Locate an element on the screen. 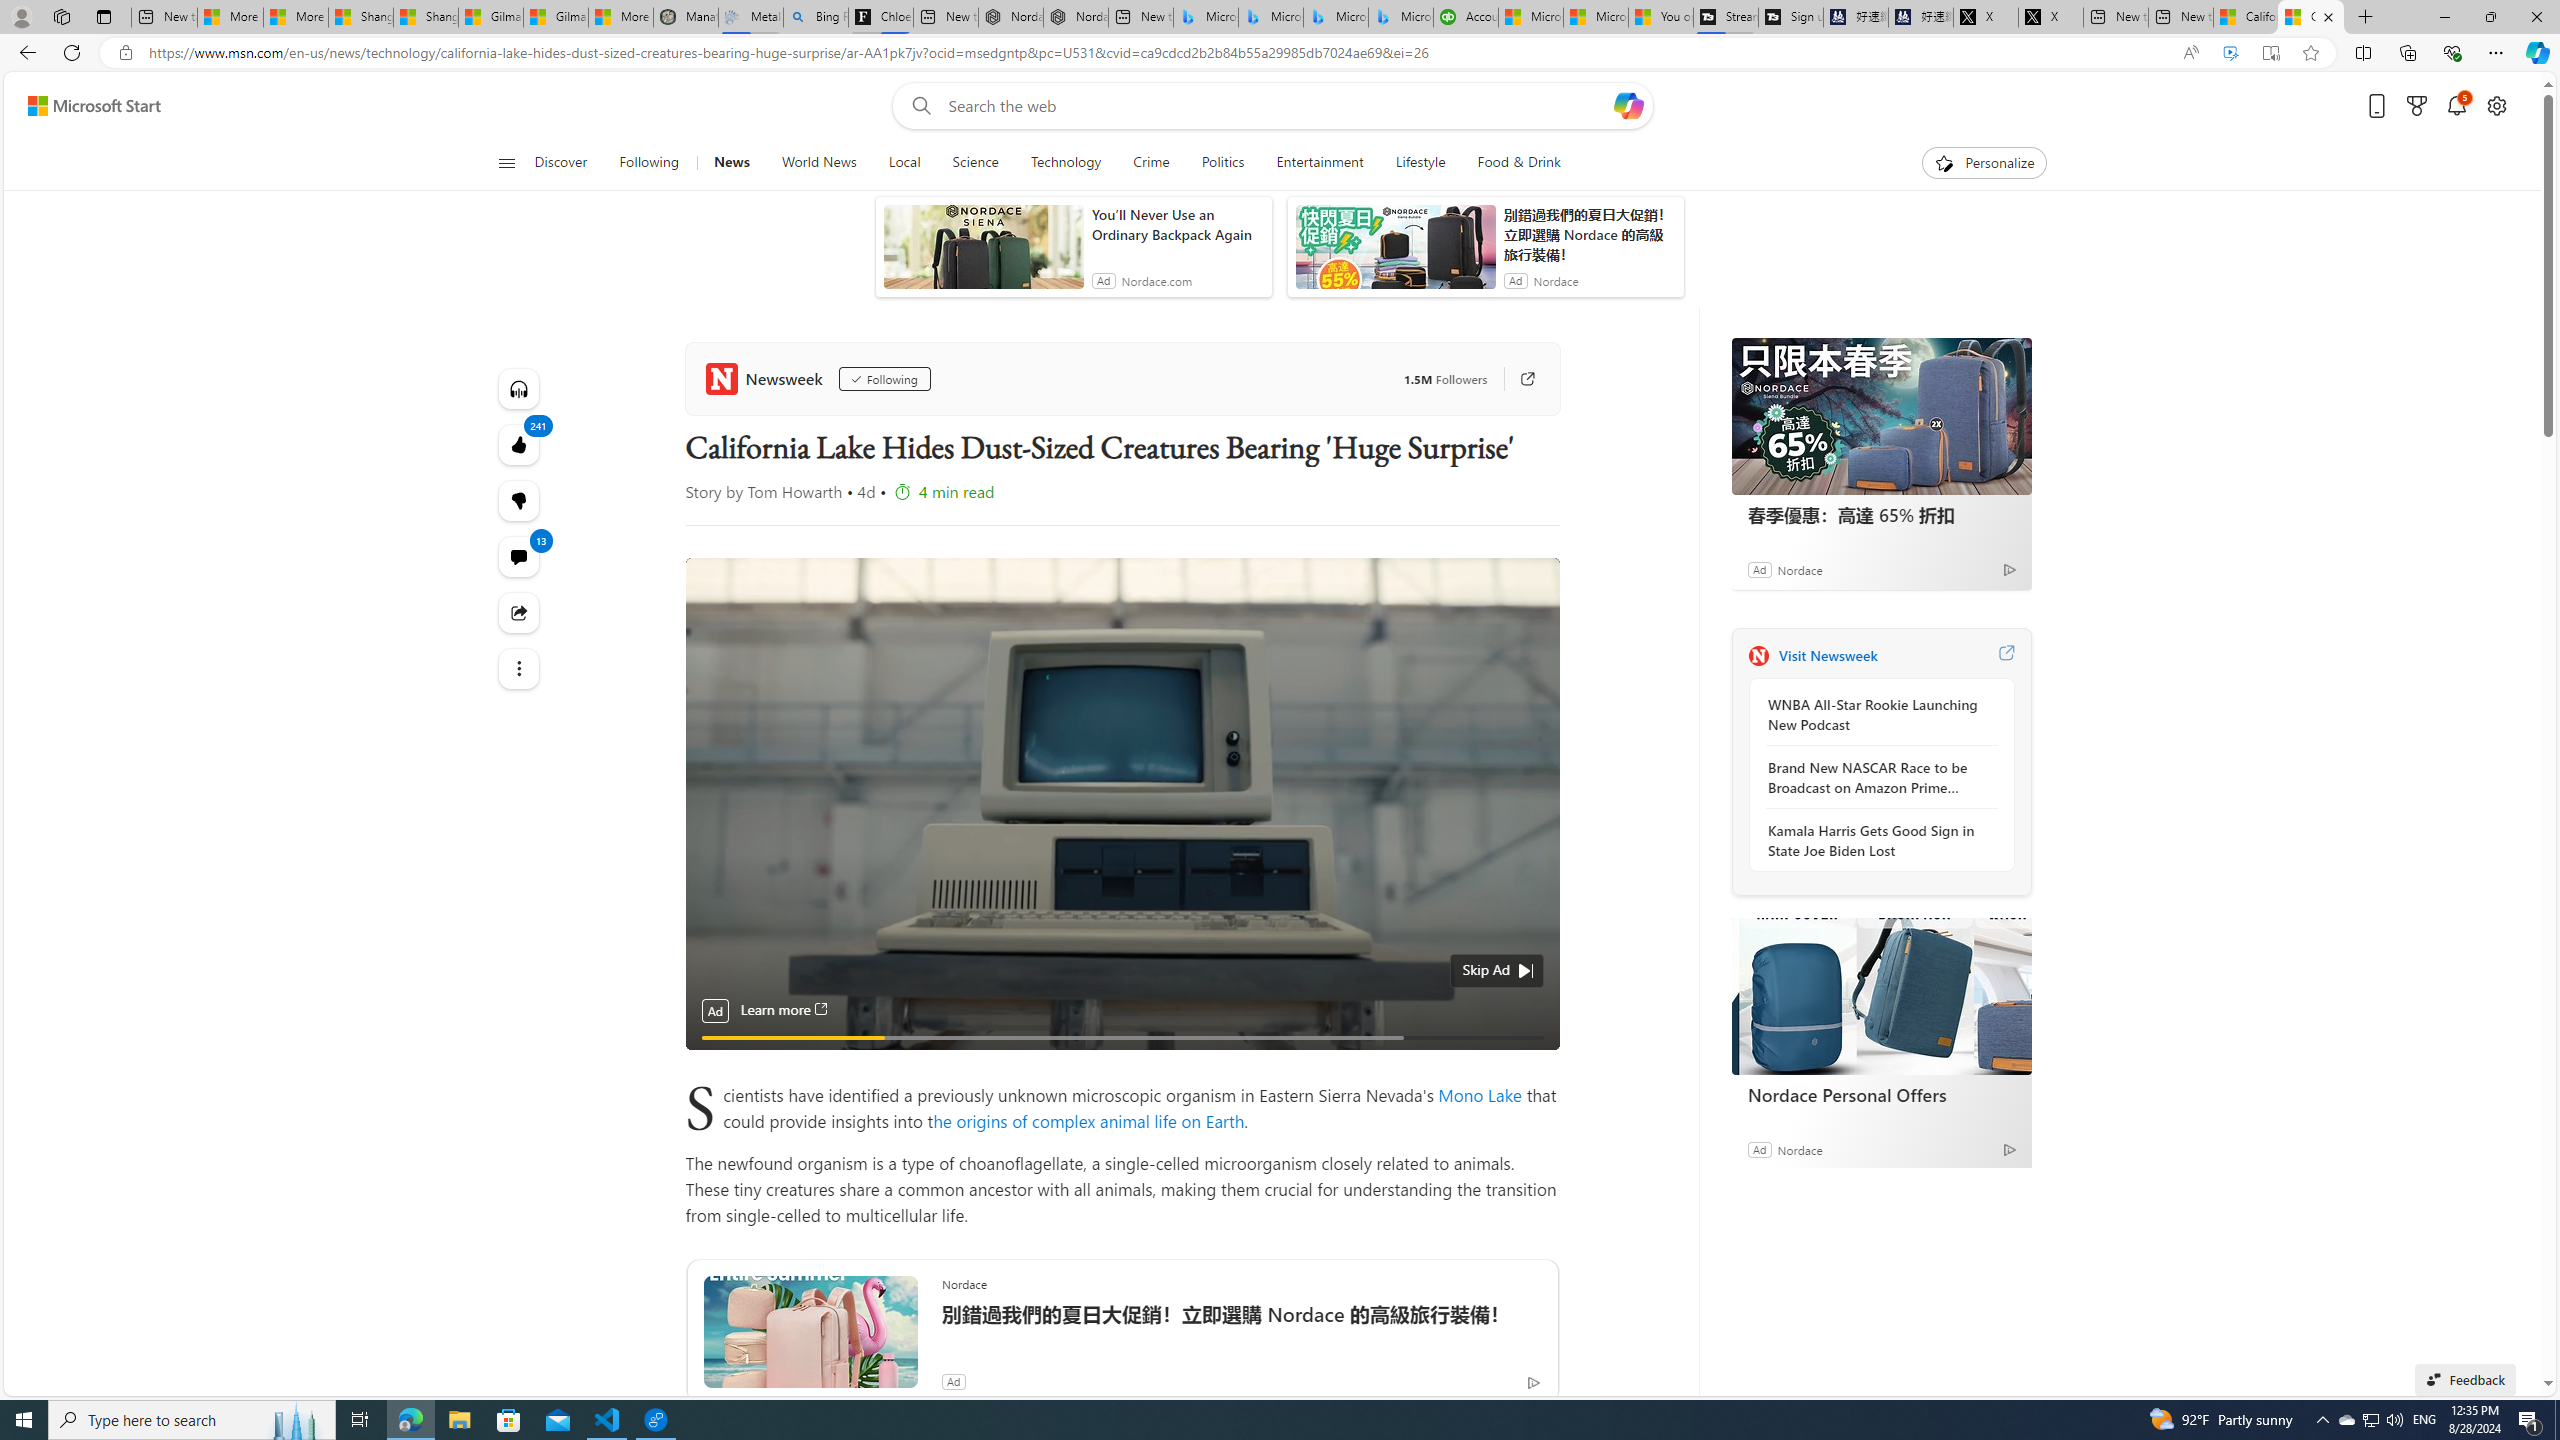 This screenshot has width=2560, height=1440. Listen to this article is located at coordinates (520, 389).